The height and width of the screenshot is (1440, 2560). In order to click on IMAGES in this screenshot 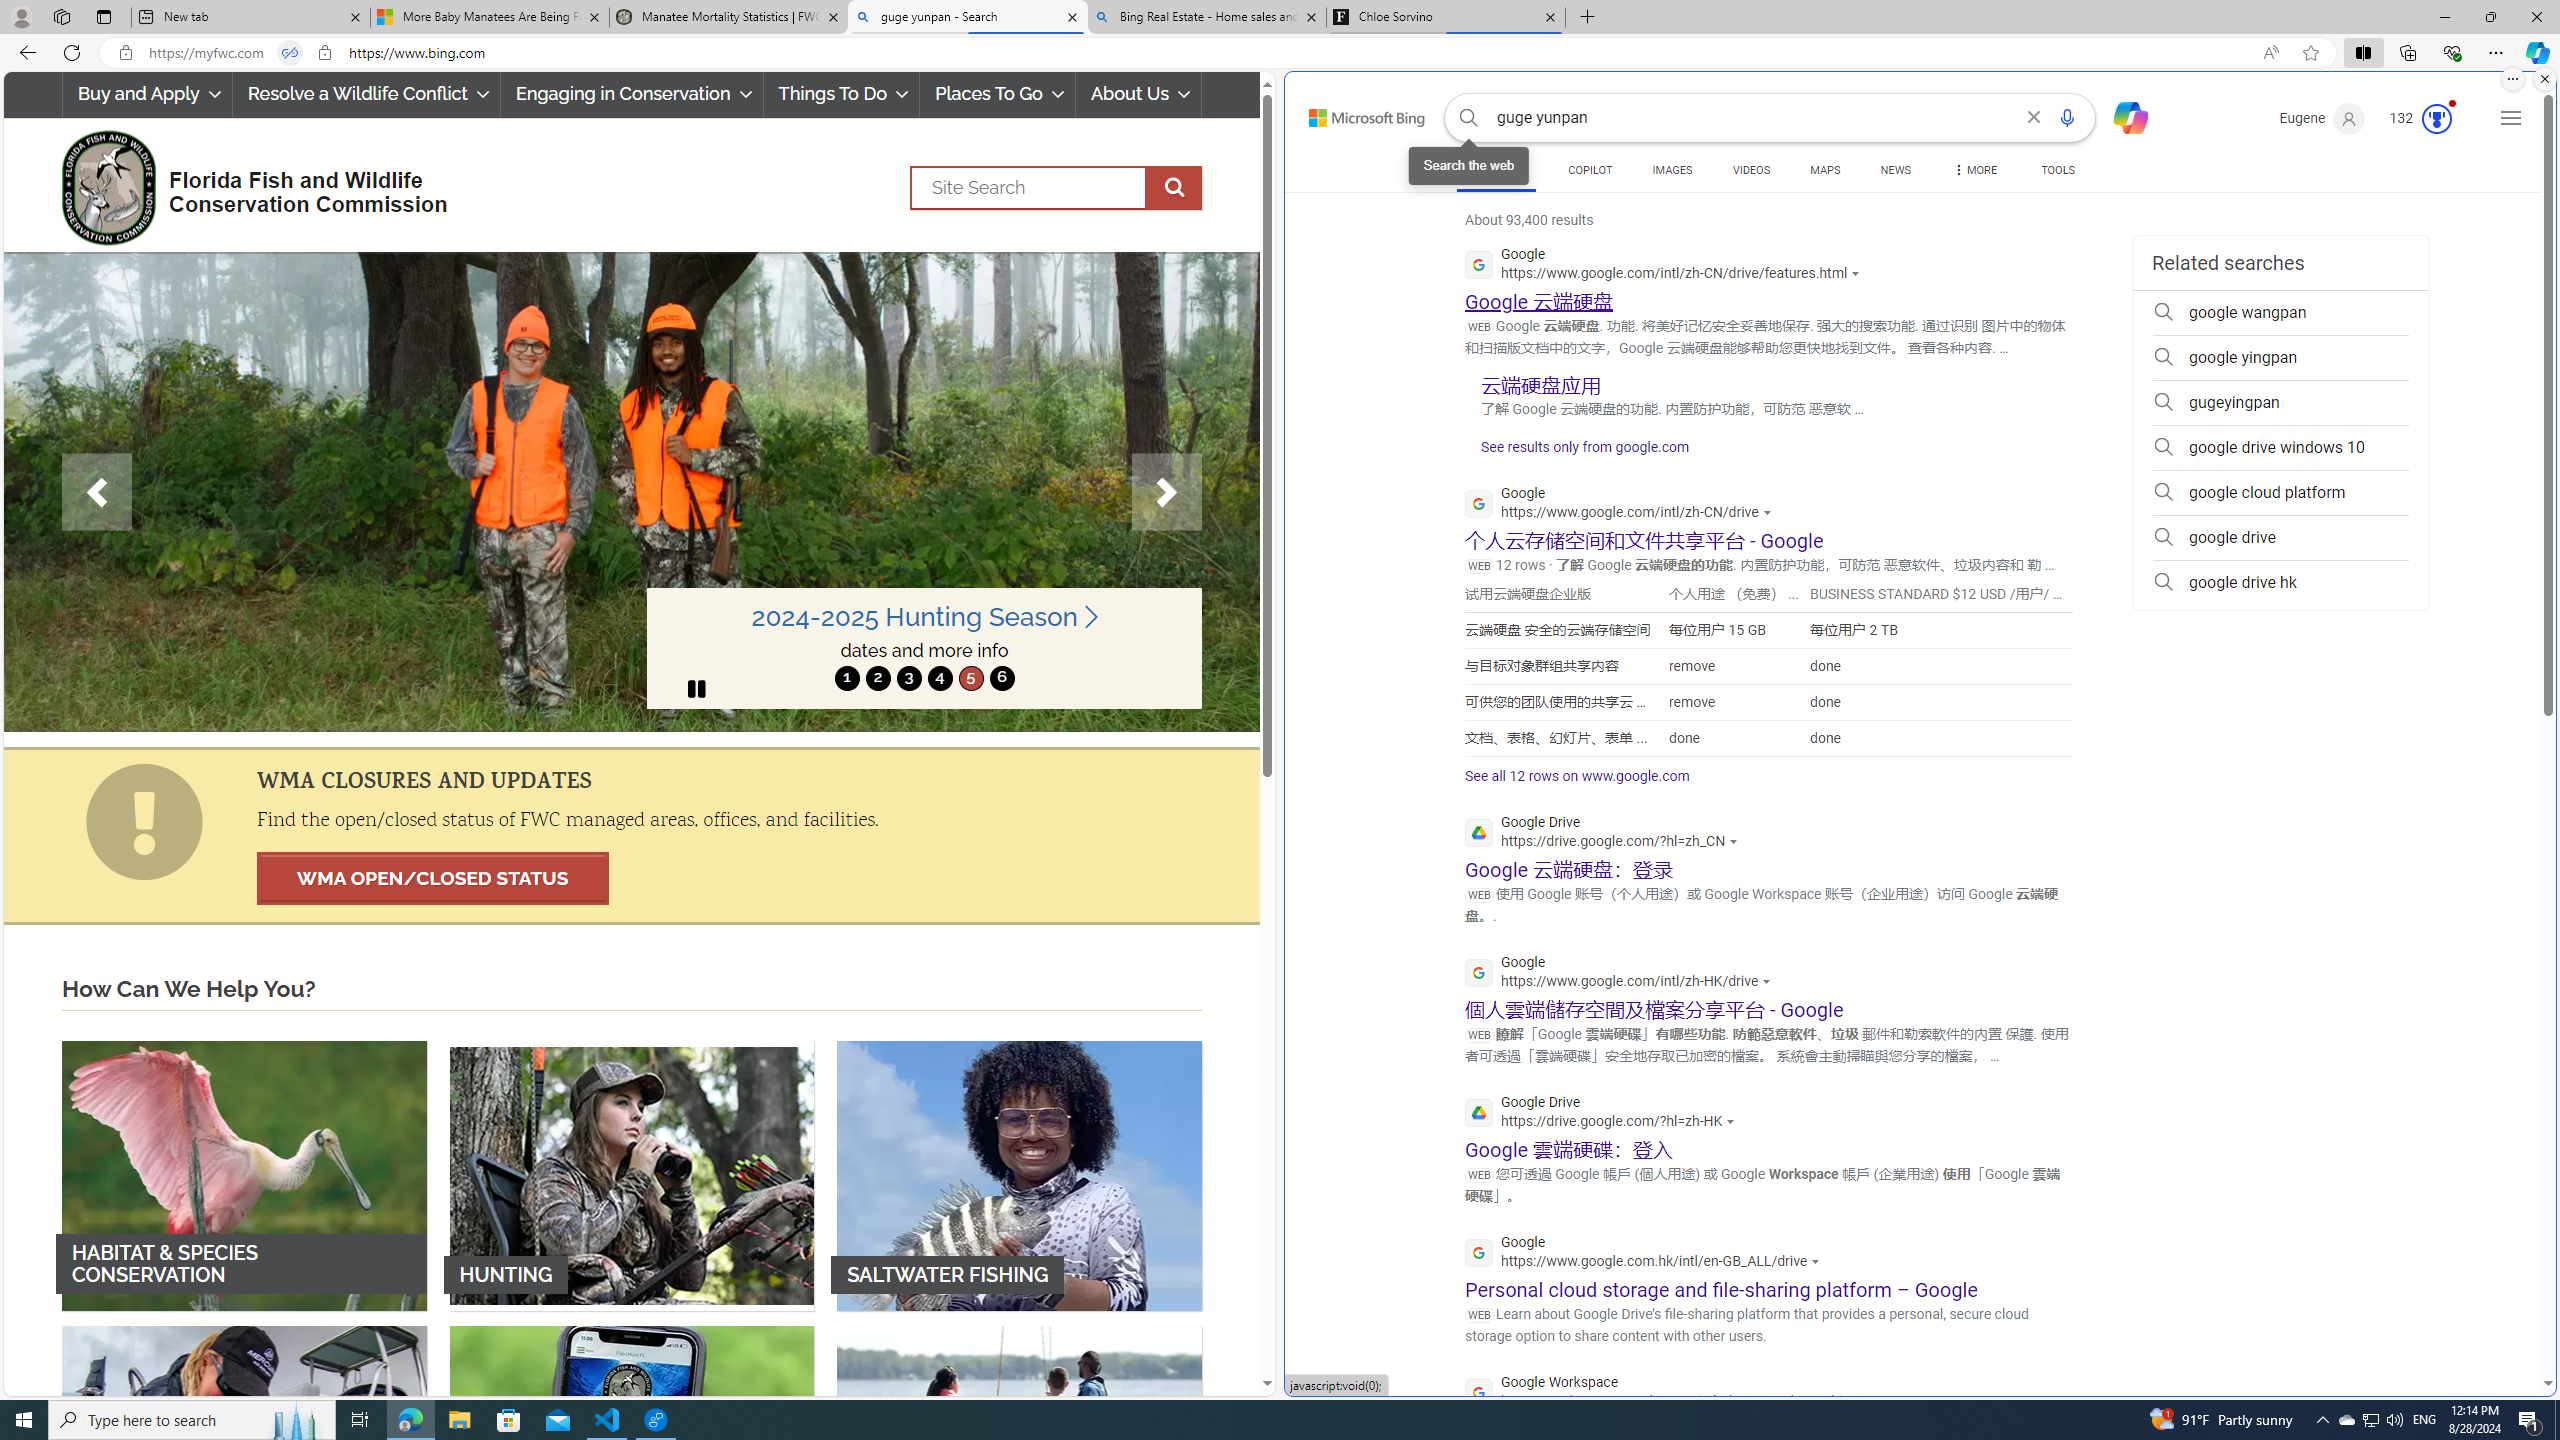, I will do `click(1671, 170)`.